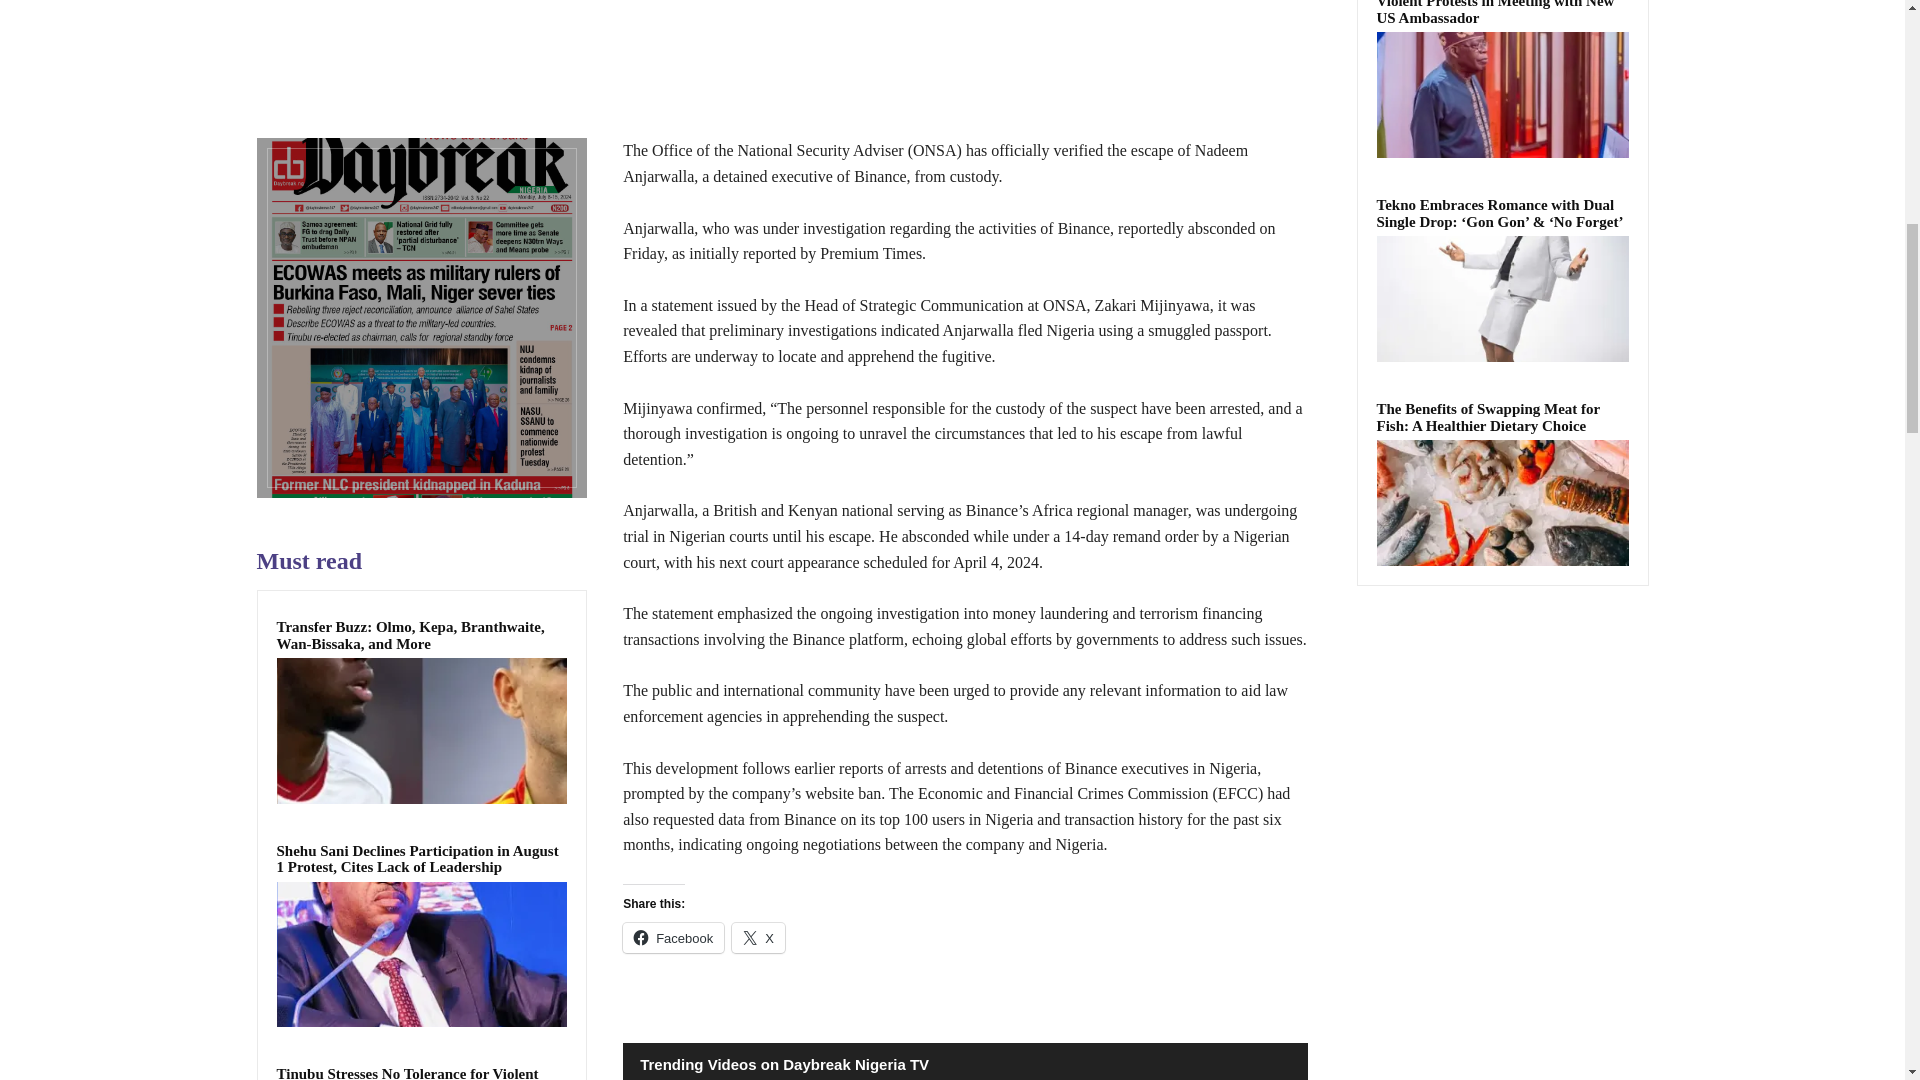 The image size is (1920, 1080). What do you see at coordinates (781, 44) in the screenshot?
I see `Nadeem-Anjarwalla` at bounding box center [781, 44].